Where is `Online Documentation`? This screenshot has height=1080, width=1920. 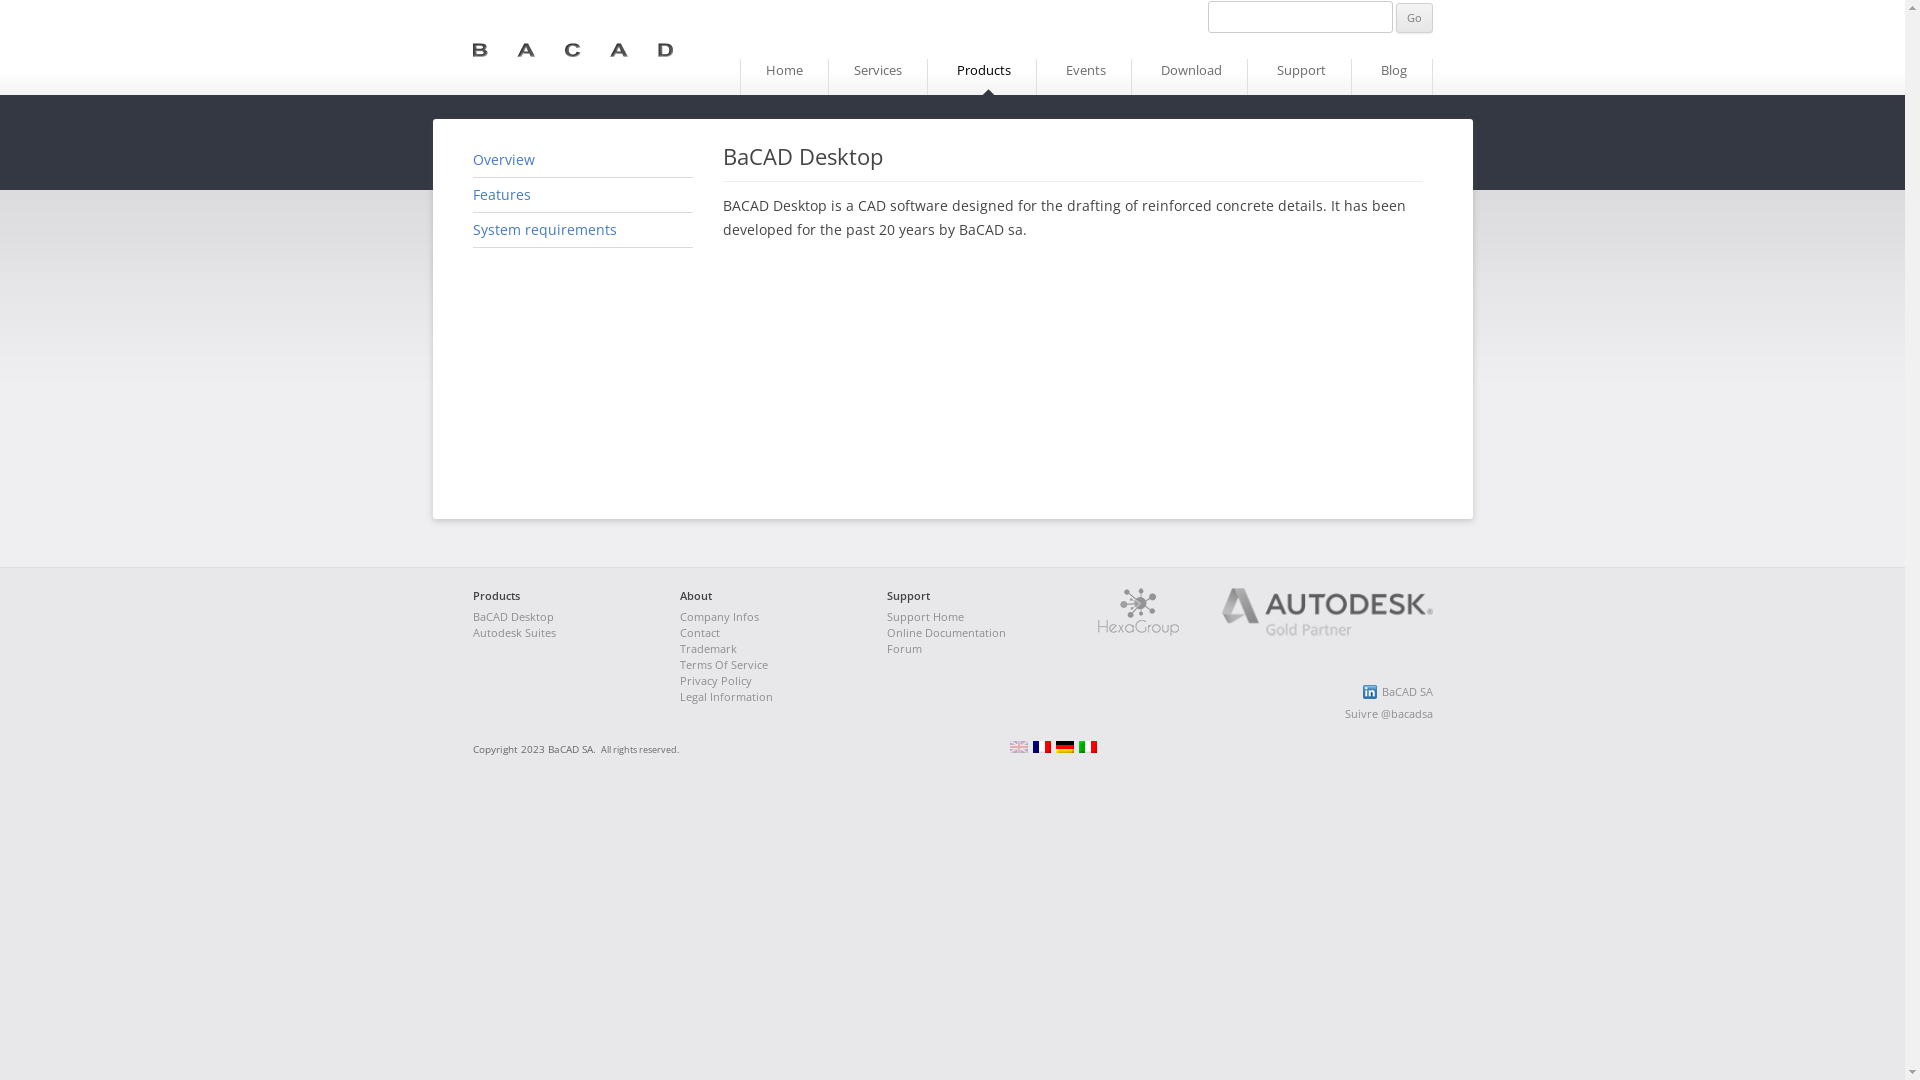 Online Documentation is located at coordinates (946, 632).